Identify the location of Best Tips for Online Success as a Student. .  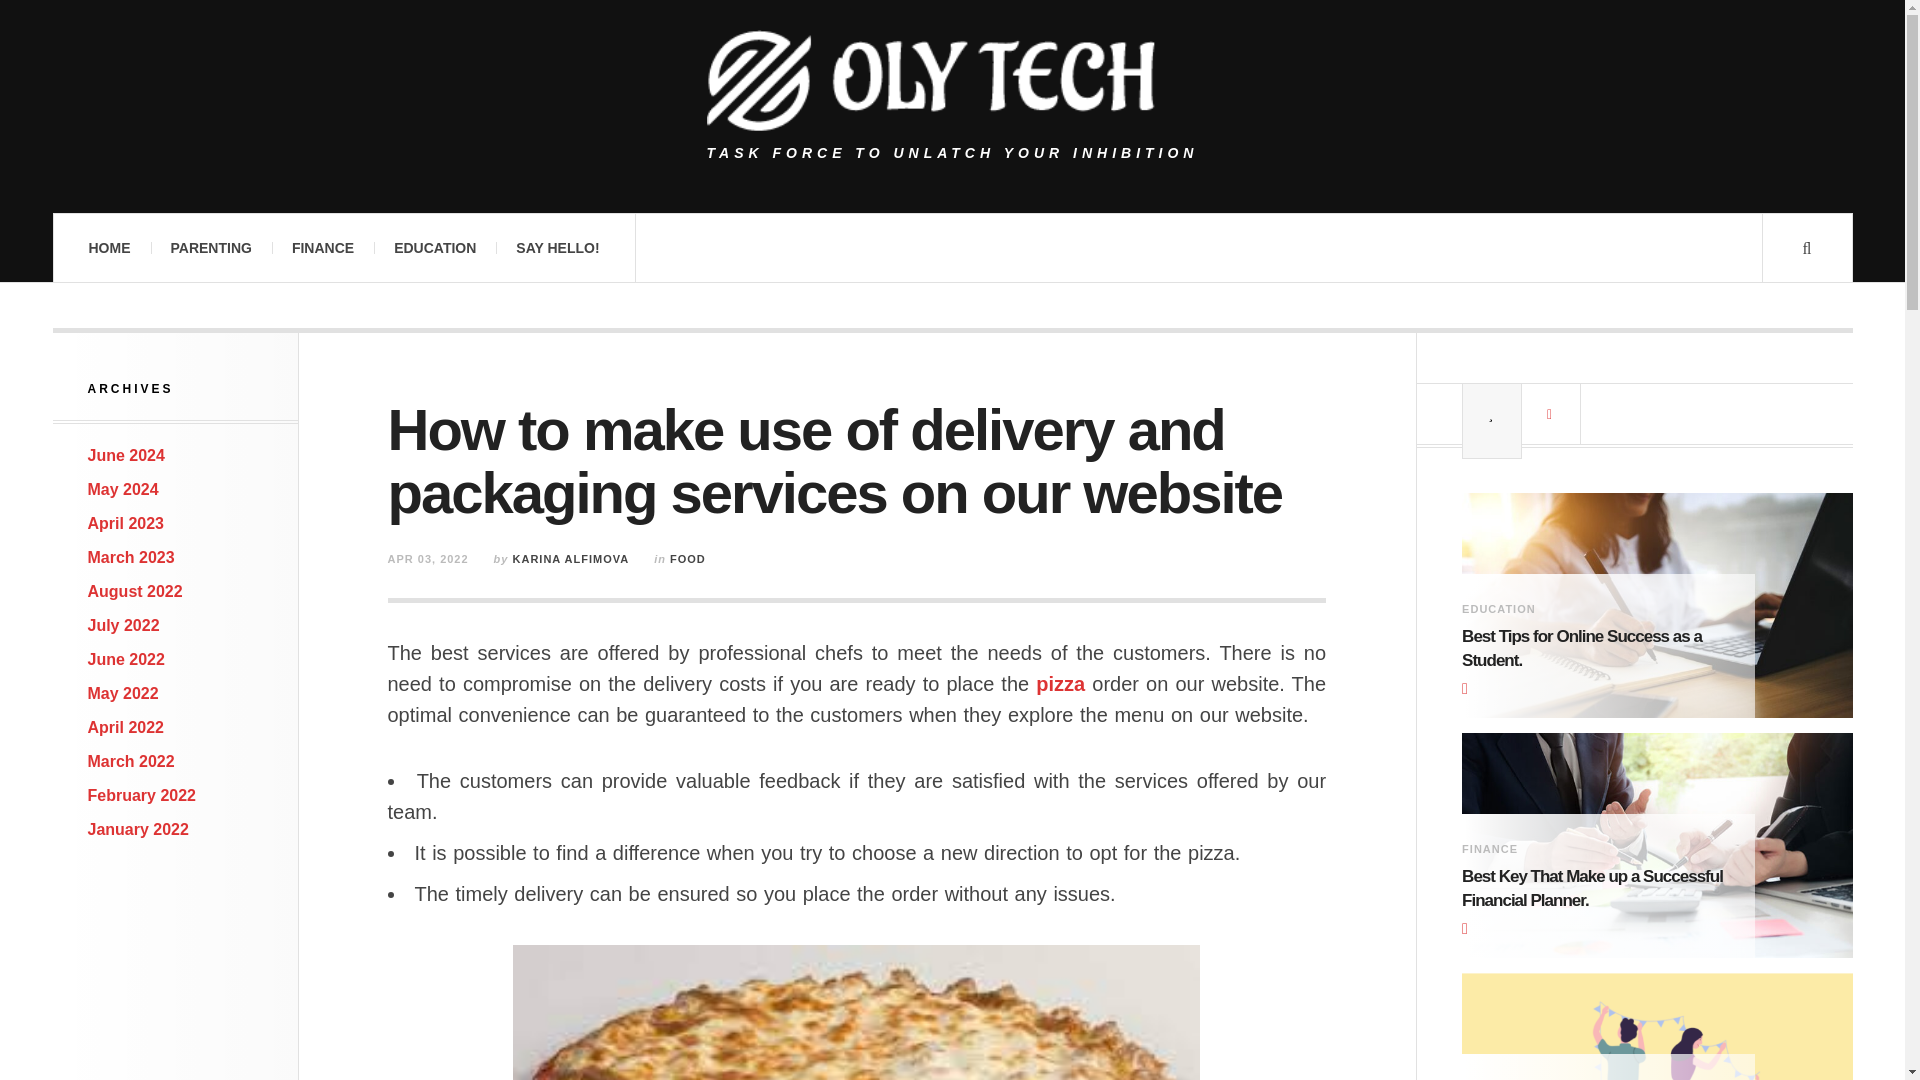
(1592, 648).